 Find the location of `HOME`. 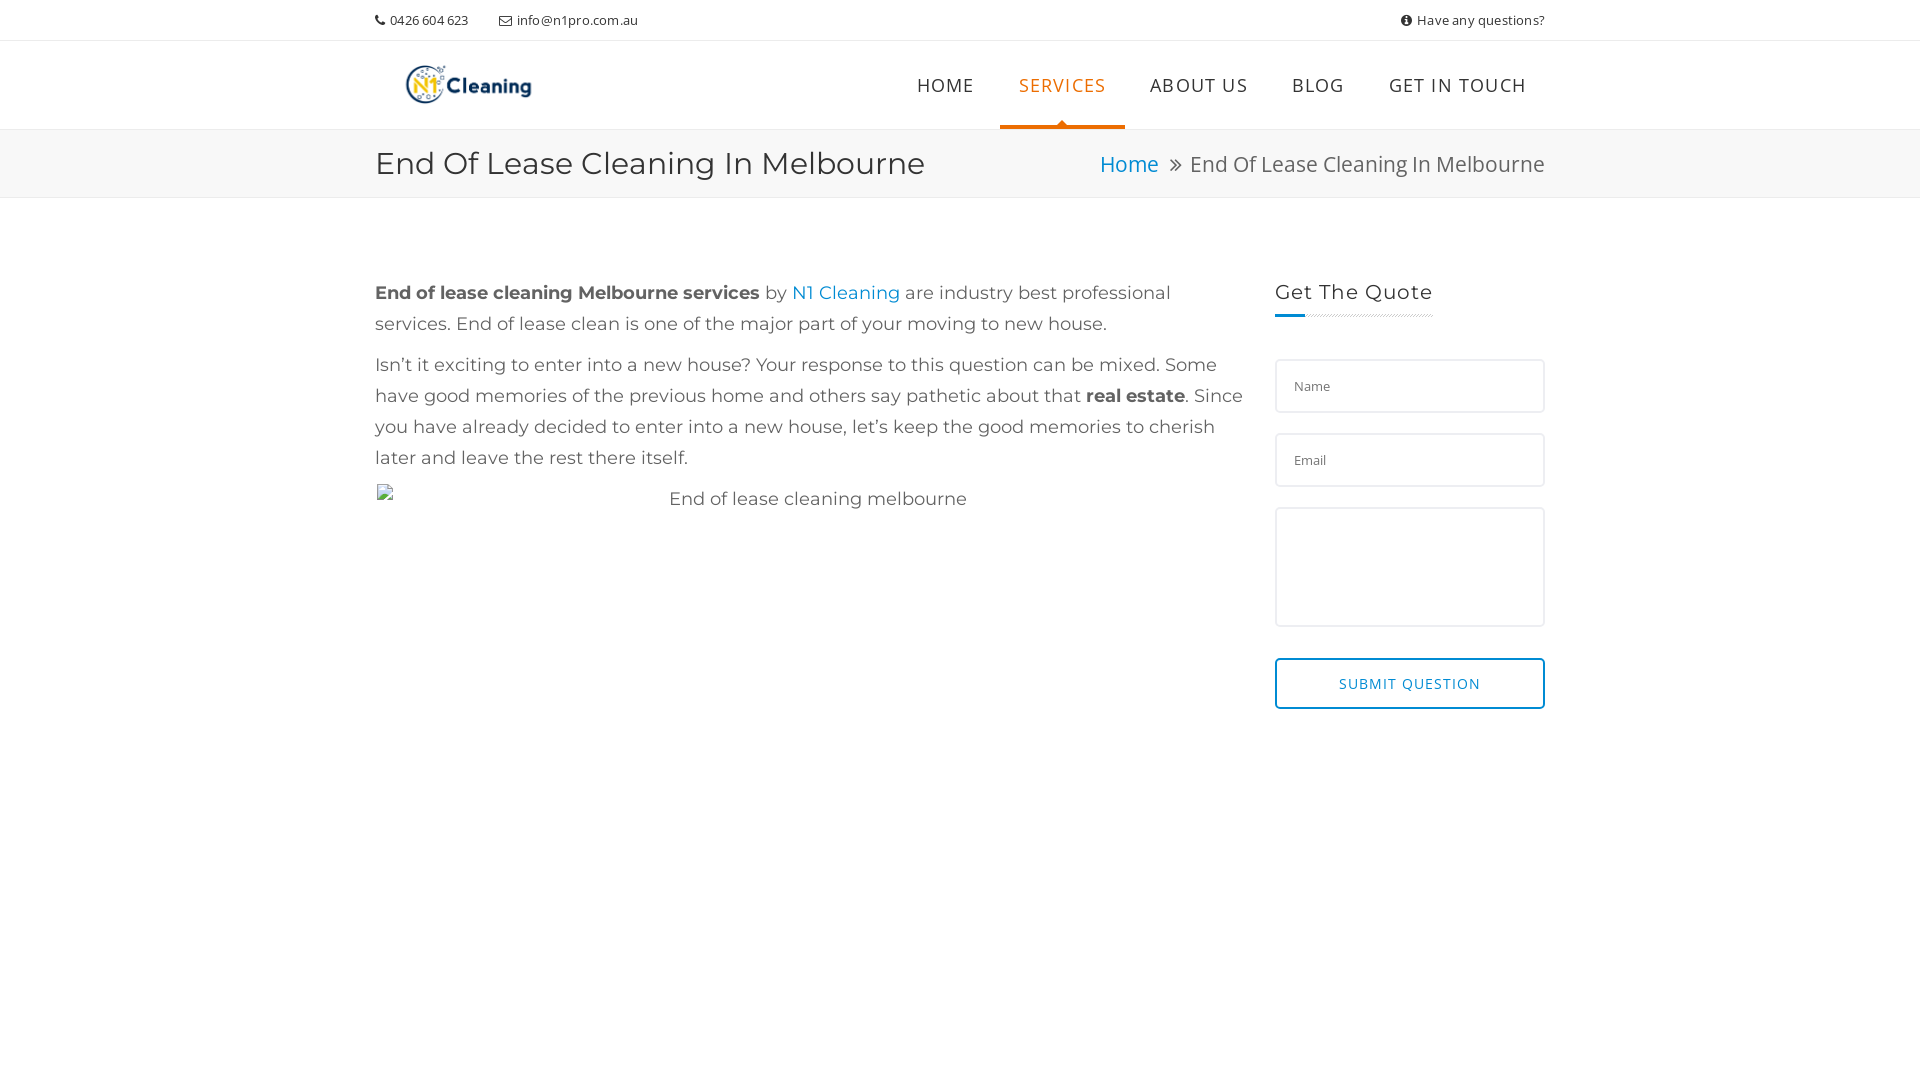

HOME is located at coordinates (946, 85).